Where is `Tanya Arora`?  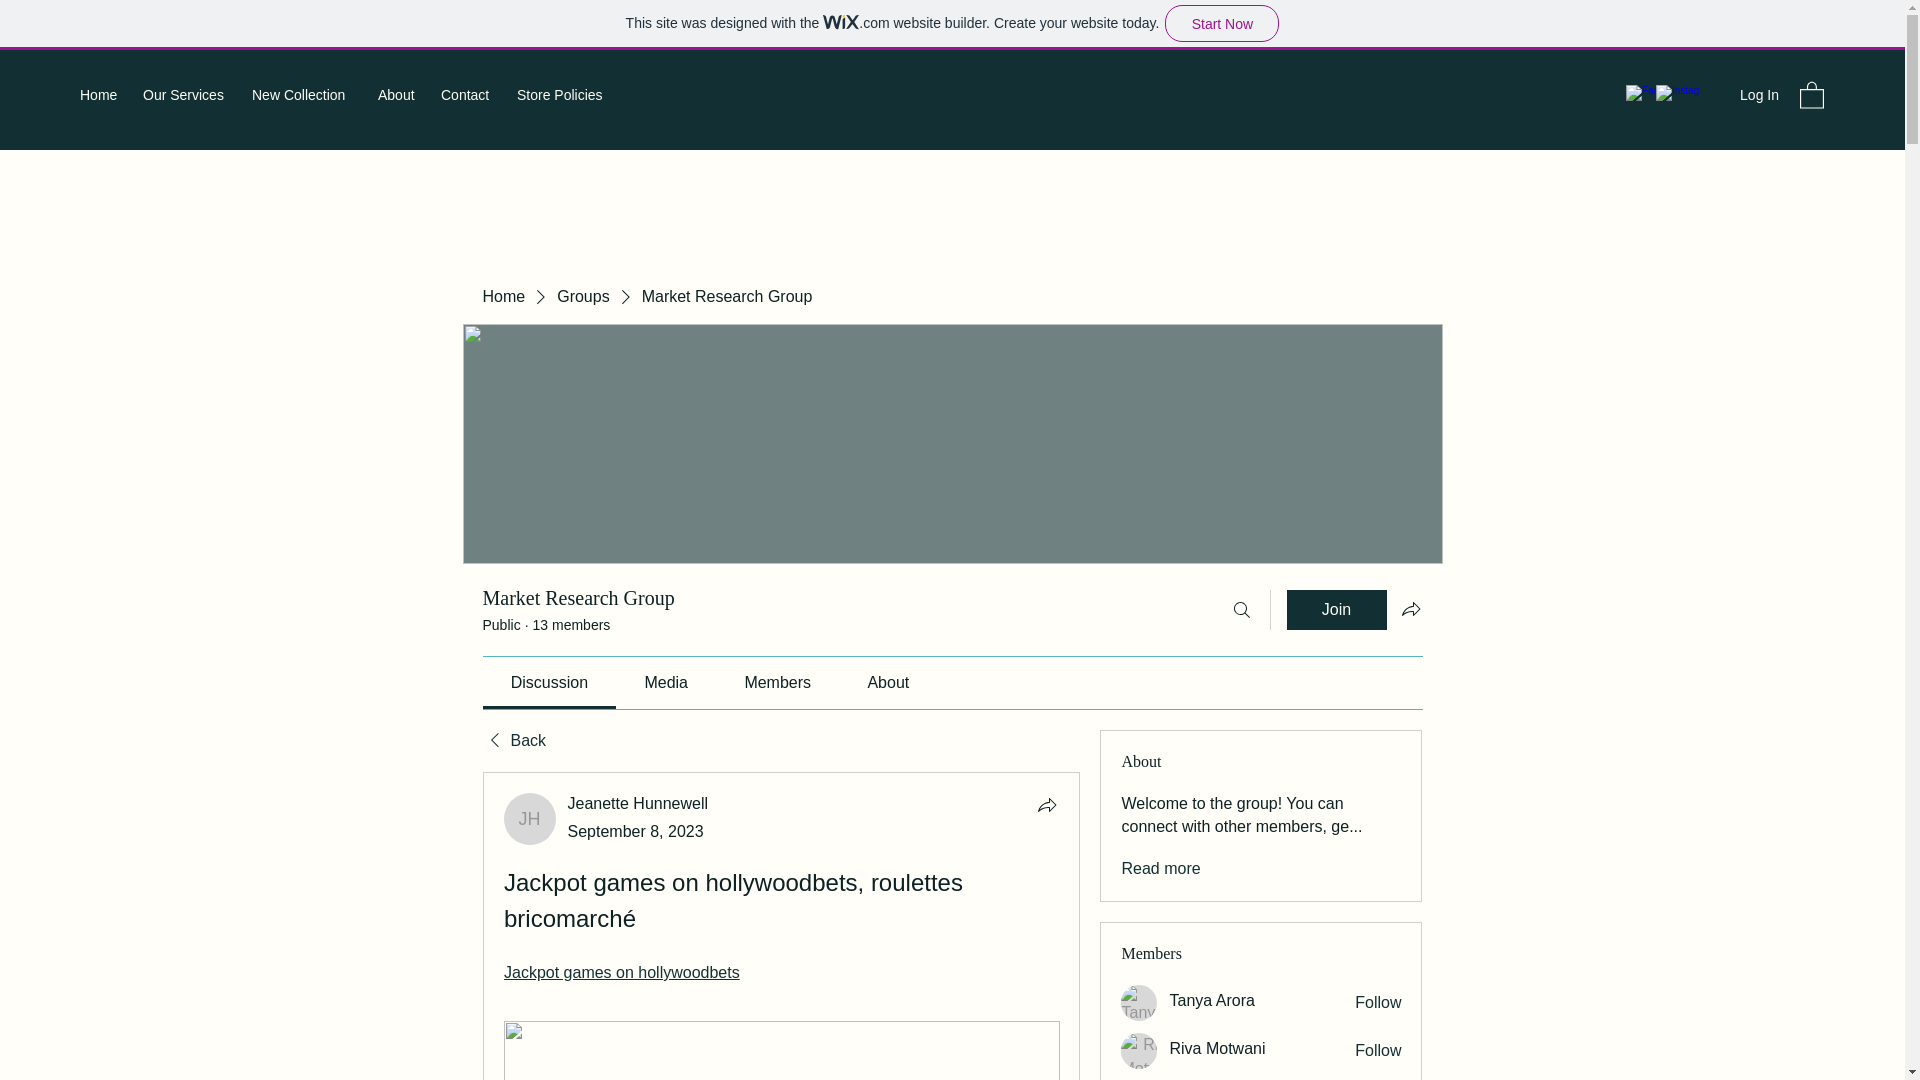 Tanya Arora is located at coordinates (1139, 1002).